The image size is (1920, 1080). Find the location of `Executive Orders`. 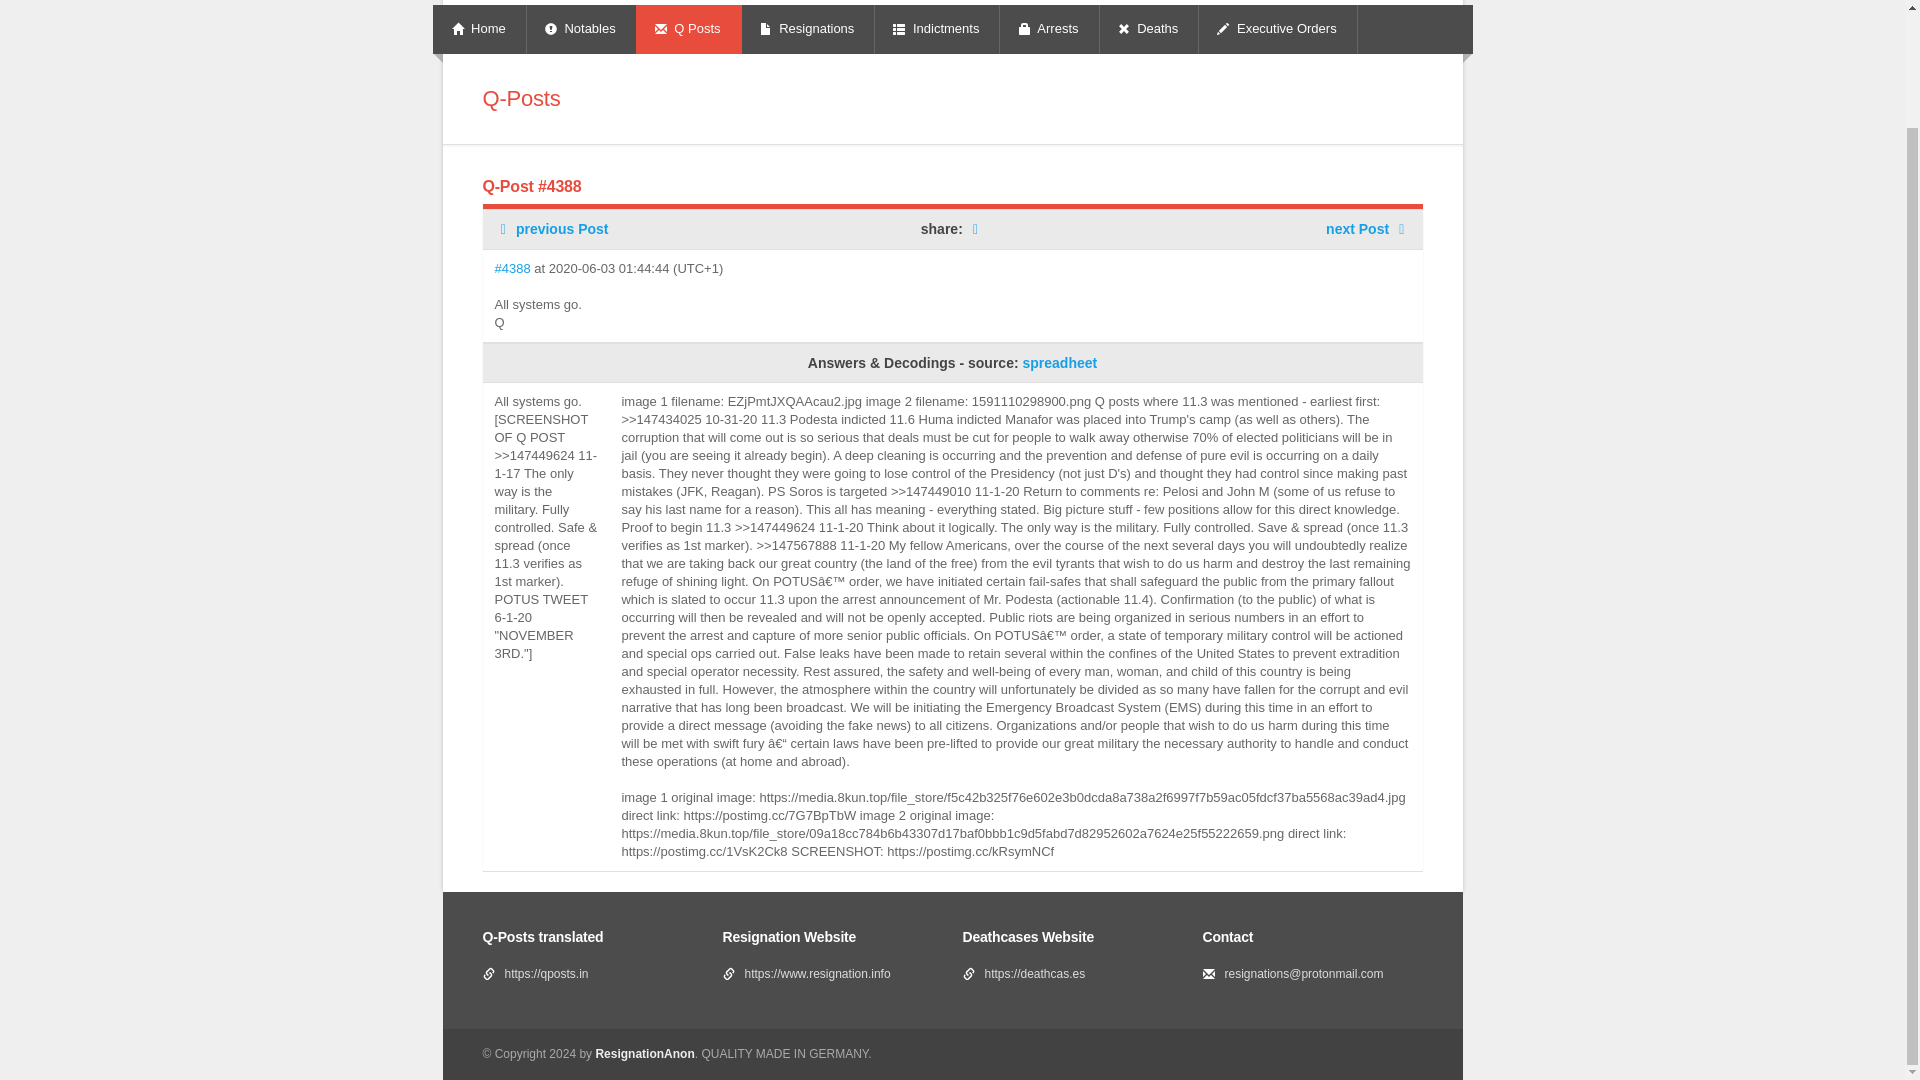

Executive Orders is located at coordinates (1278, 30).